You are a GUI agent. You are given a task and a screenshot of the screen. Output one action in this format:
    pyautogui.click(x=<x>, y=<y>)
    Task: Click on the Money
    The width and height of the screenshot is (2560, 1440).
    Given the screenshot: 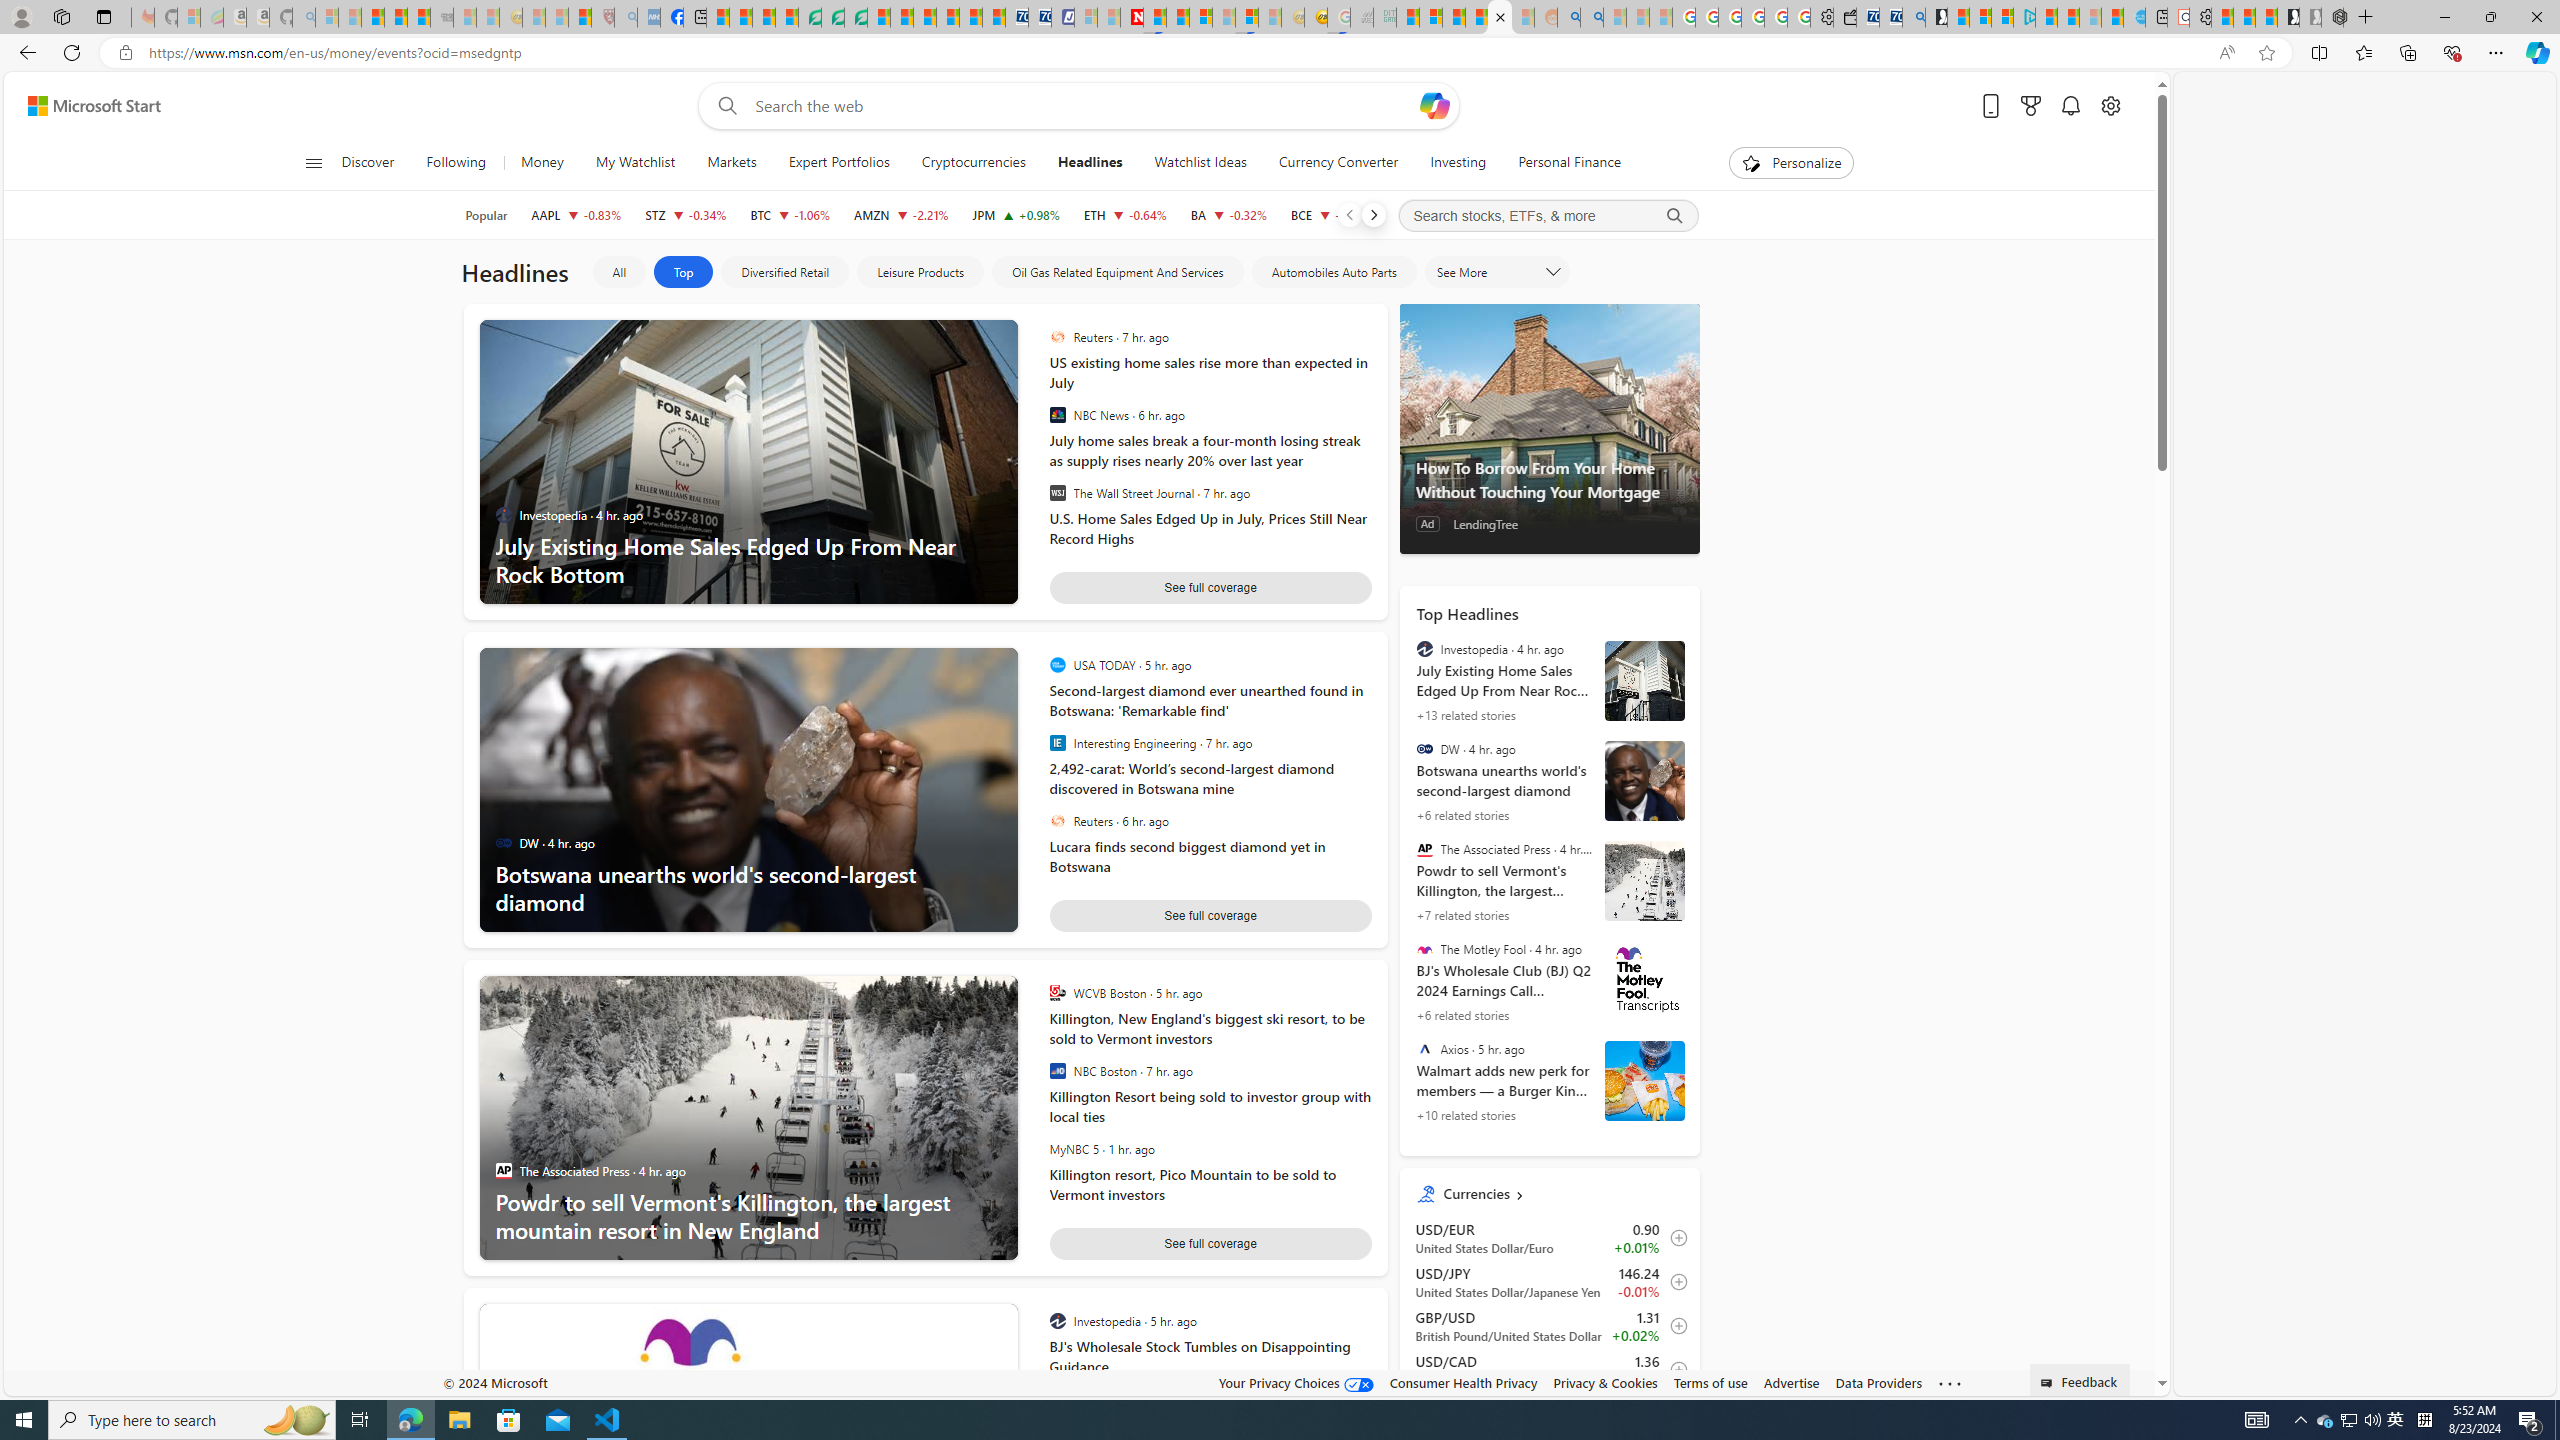 What is the action you would take?
    pyautogui.click(x=542, y=163)
    